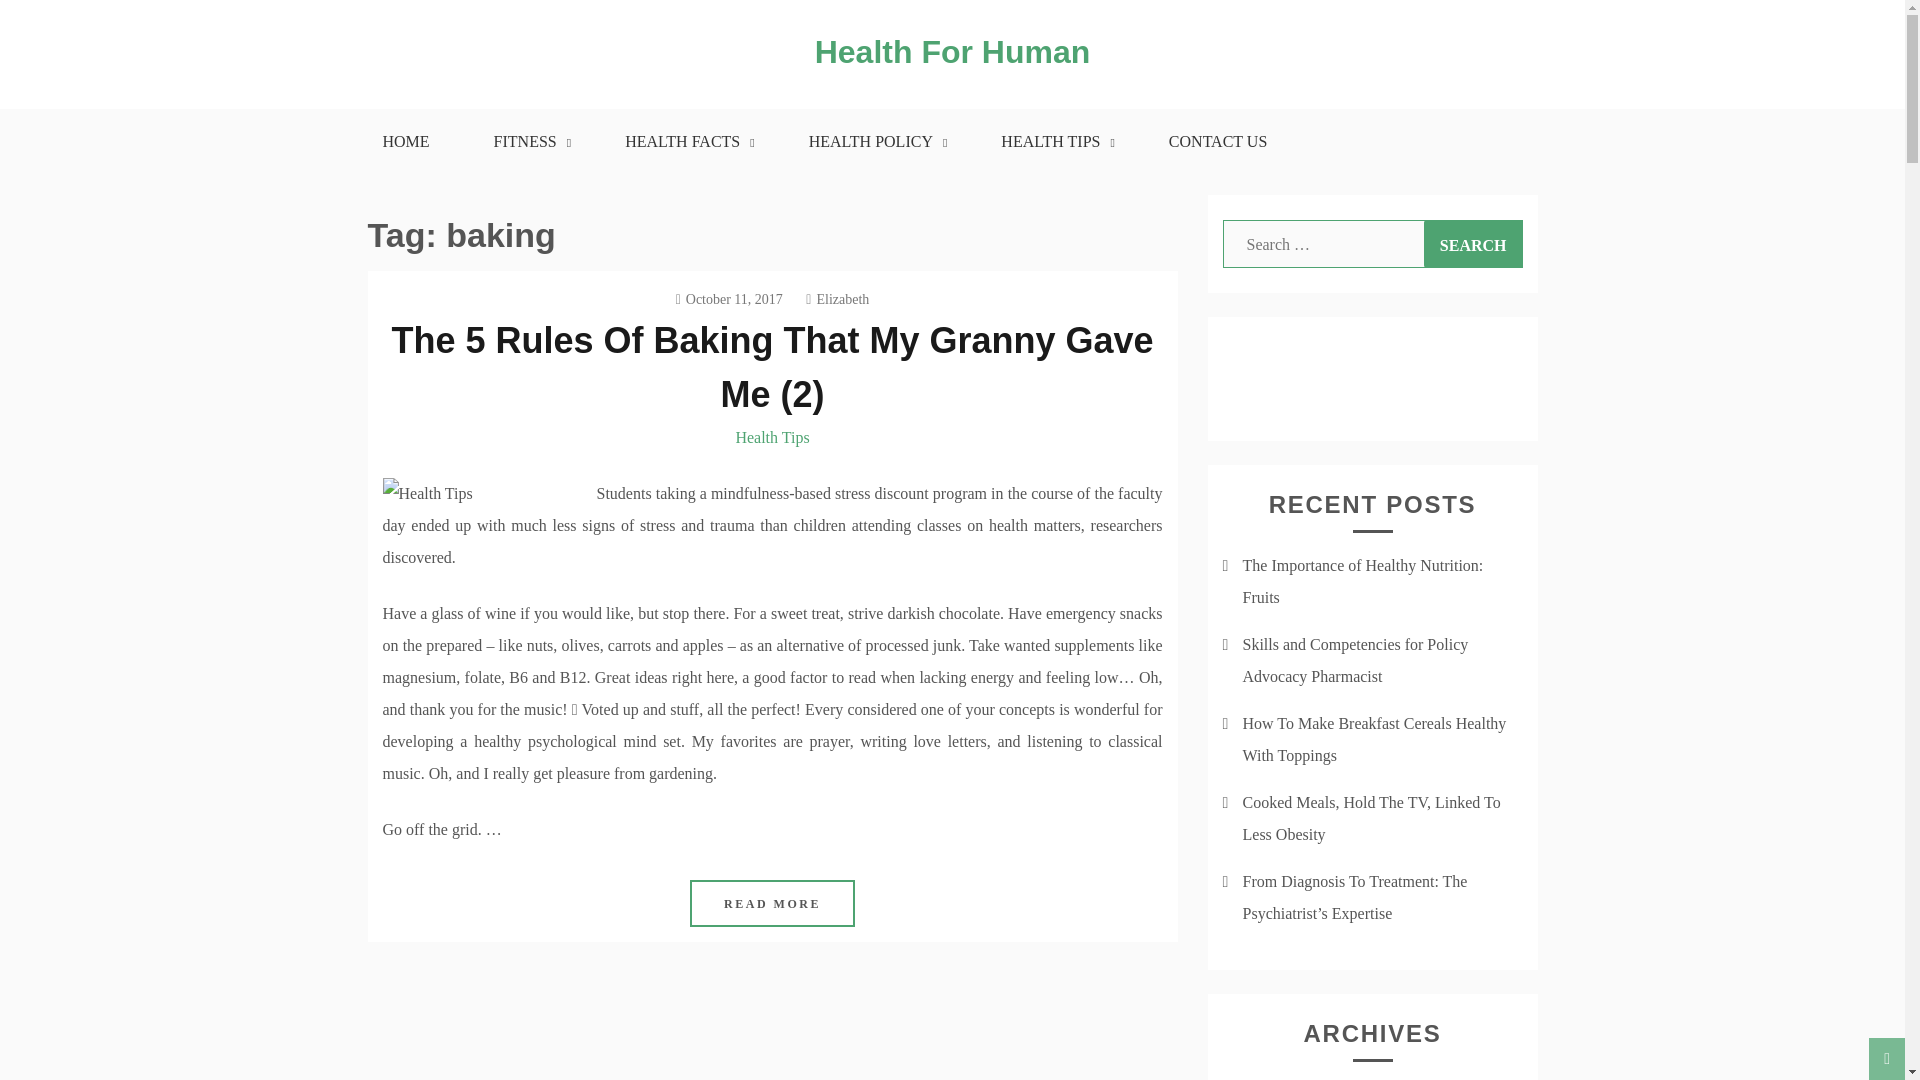  Describe the element at coordinates (1355, 660) in the screenshot. I see `Skills and Competencies for Policy Advocacy Pharmacist` at that location.